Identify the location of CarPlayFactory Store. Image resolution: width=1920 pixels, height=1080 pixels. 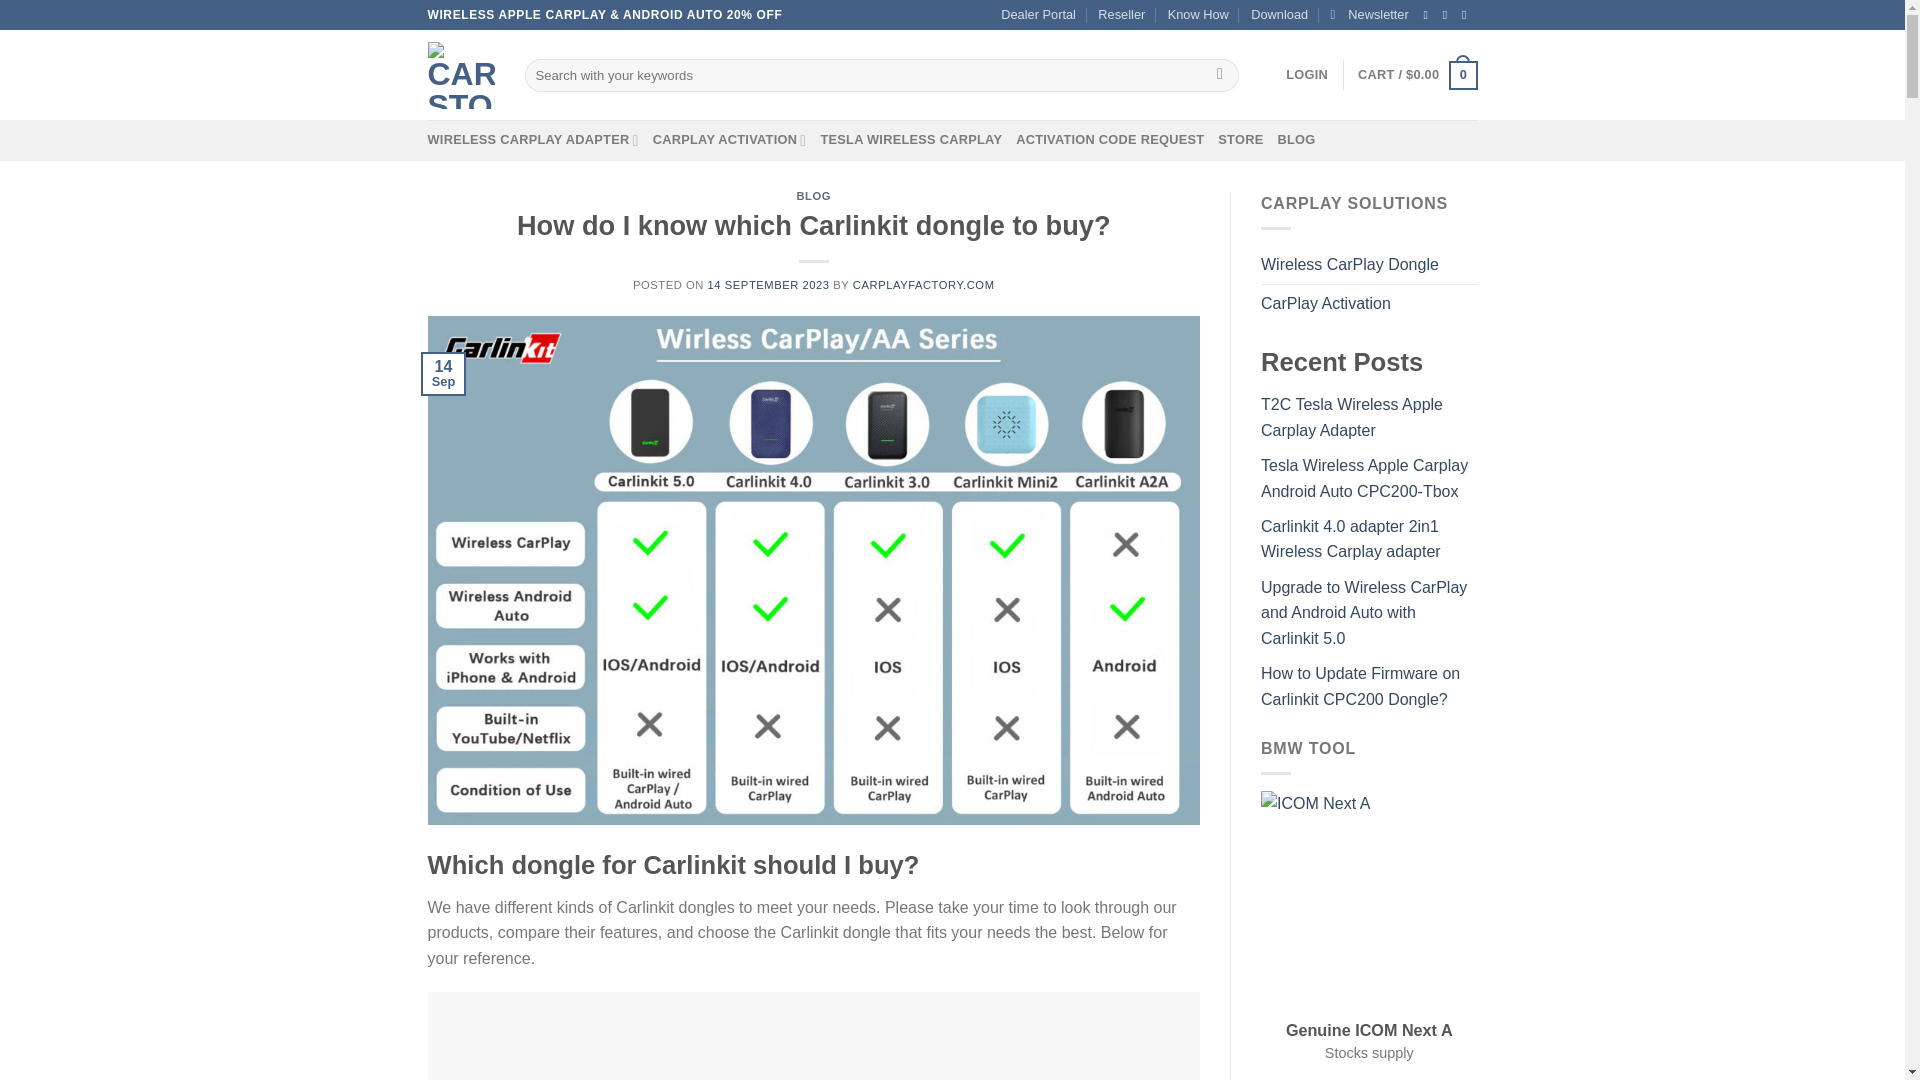
(462, 76).